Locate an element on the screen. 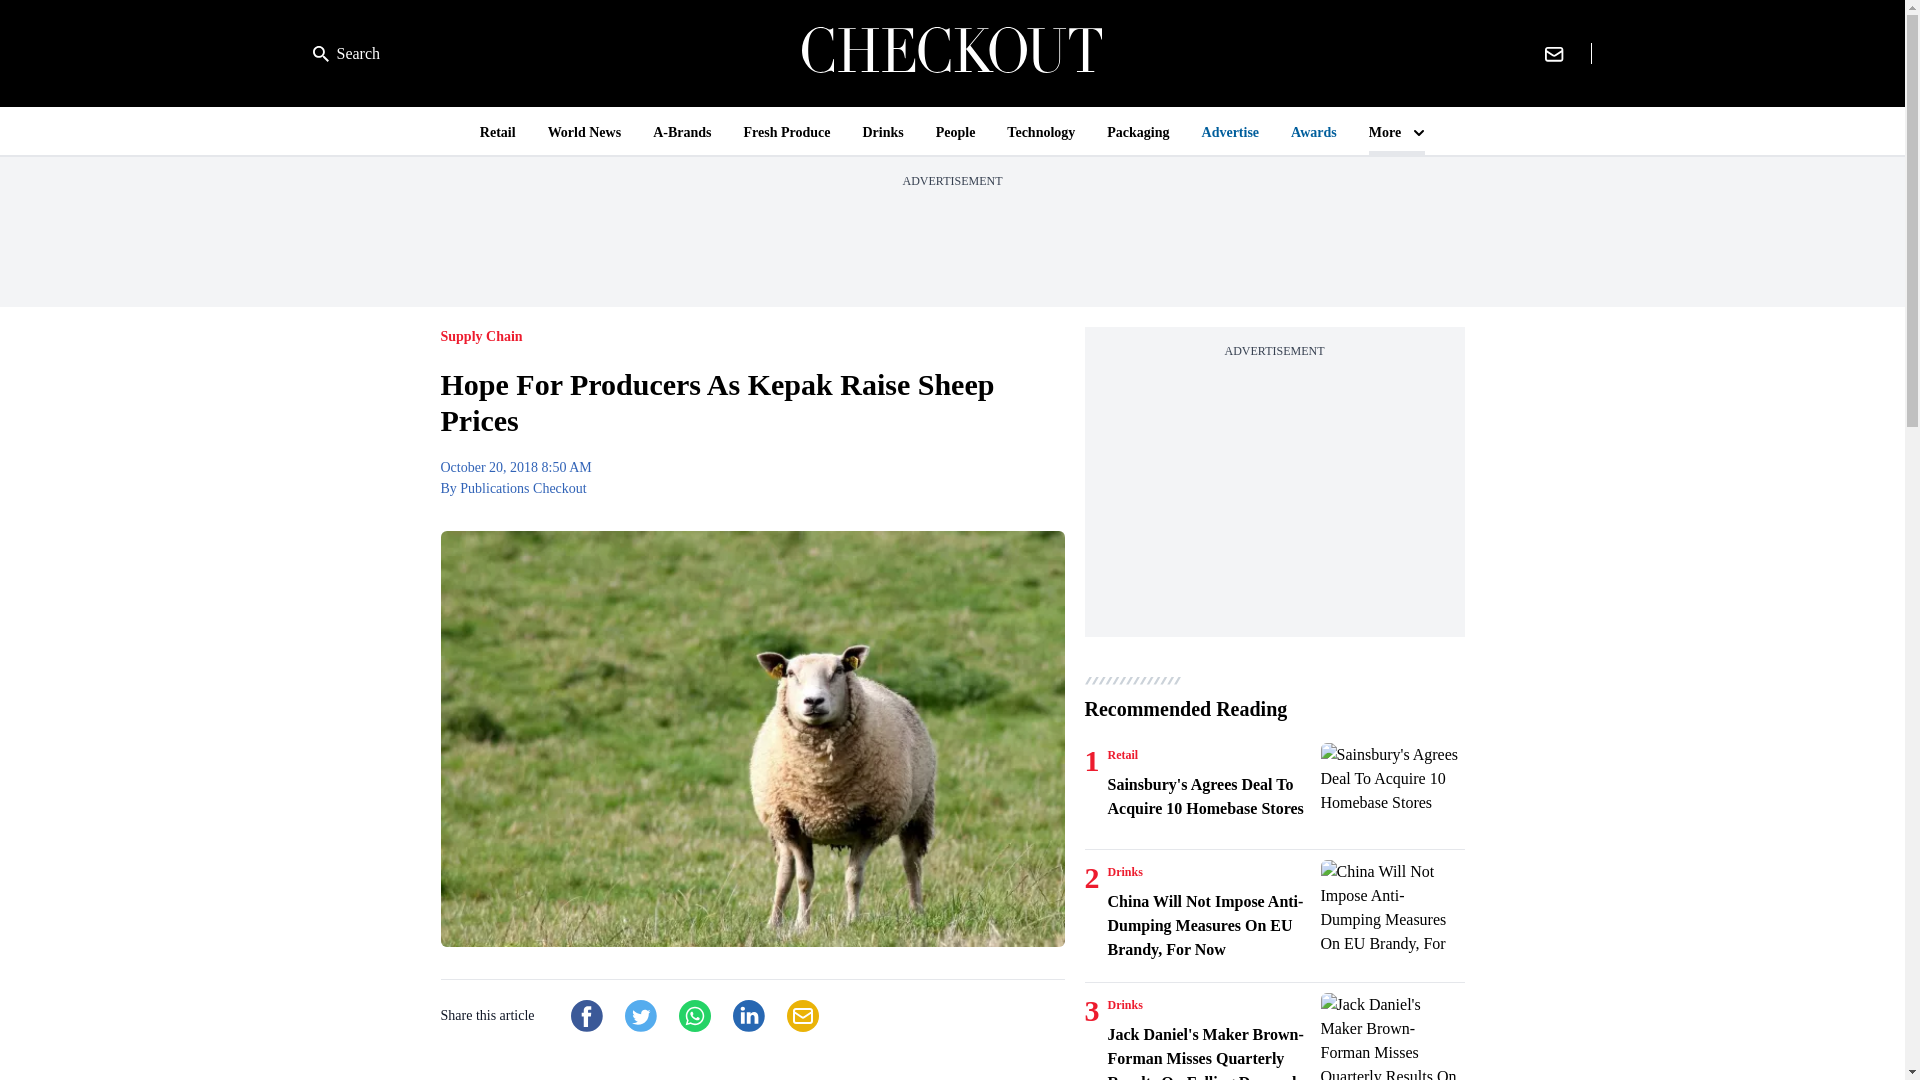 The image size is (1920, 1080). Search is located at coordinates (346, 54).